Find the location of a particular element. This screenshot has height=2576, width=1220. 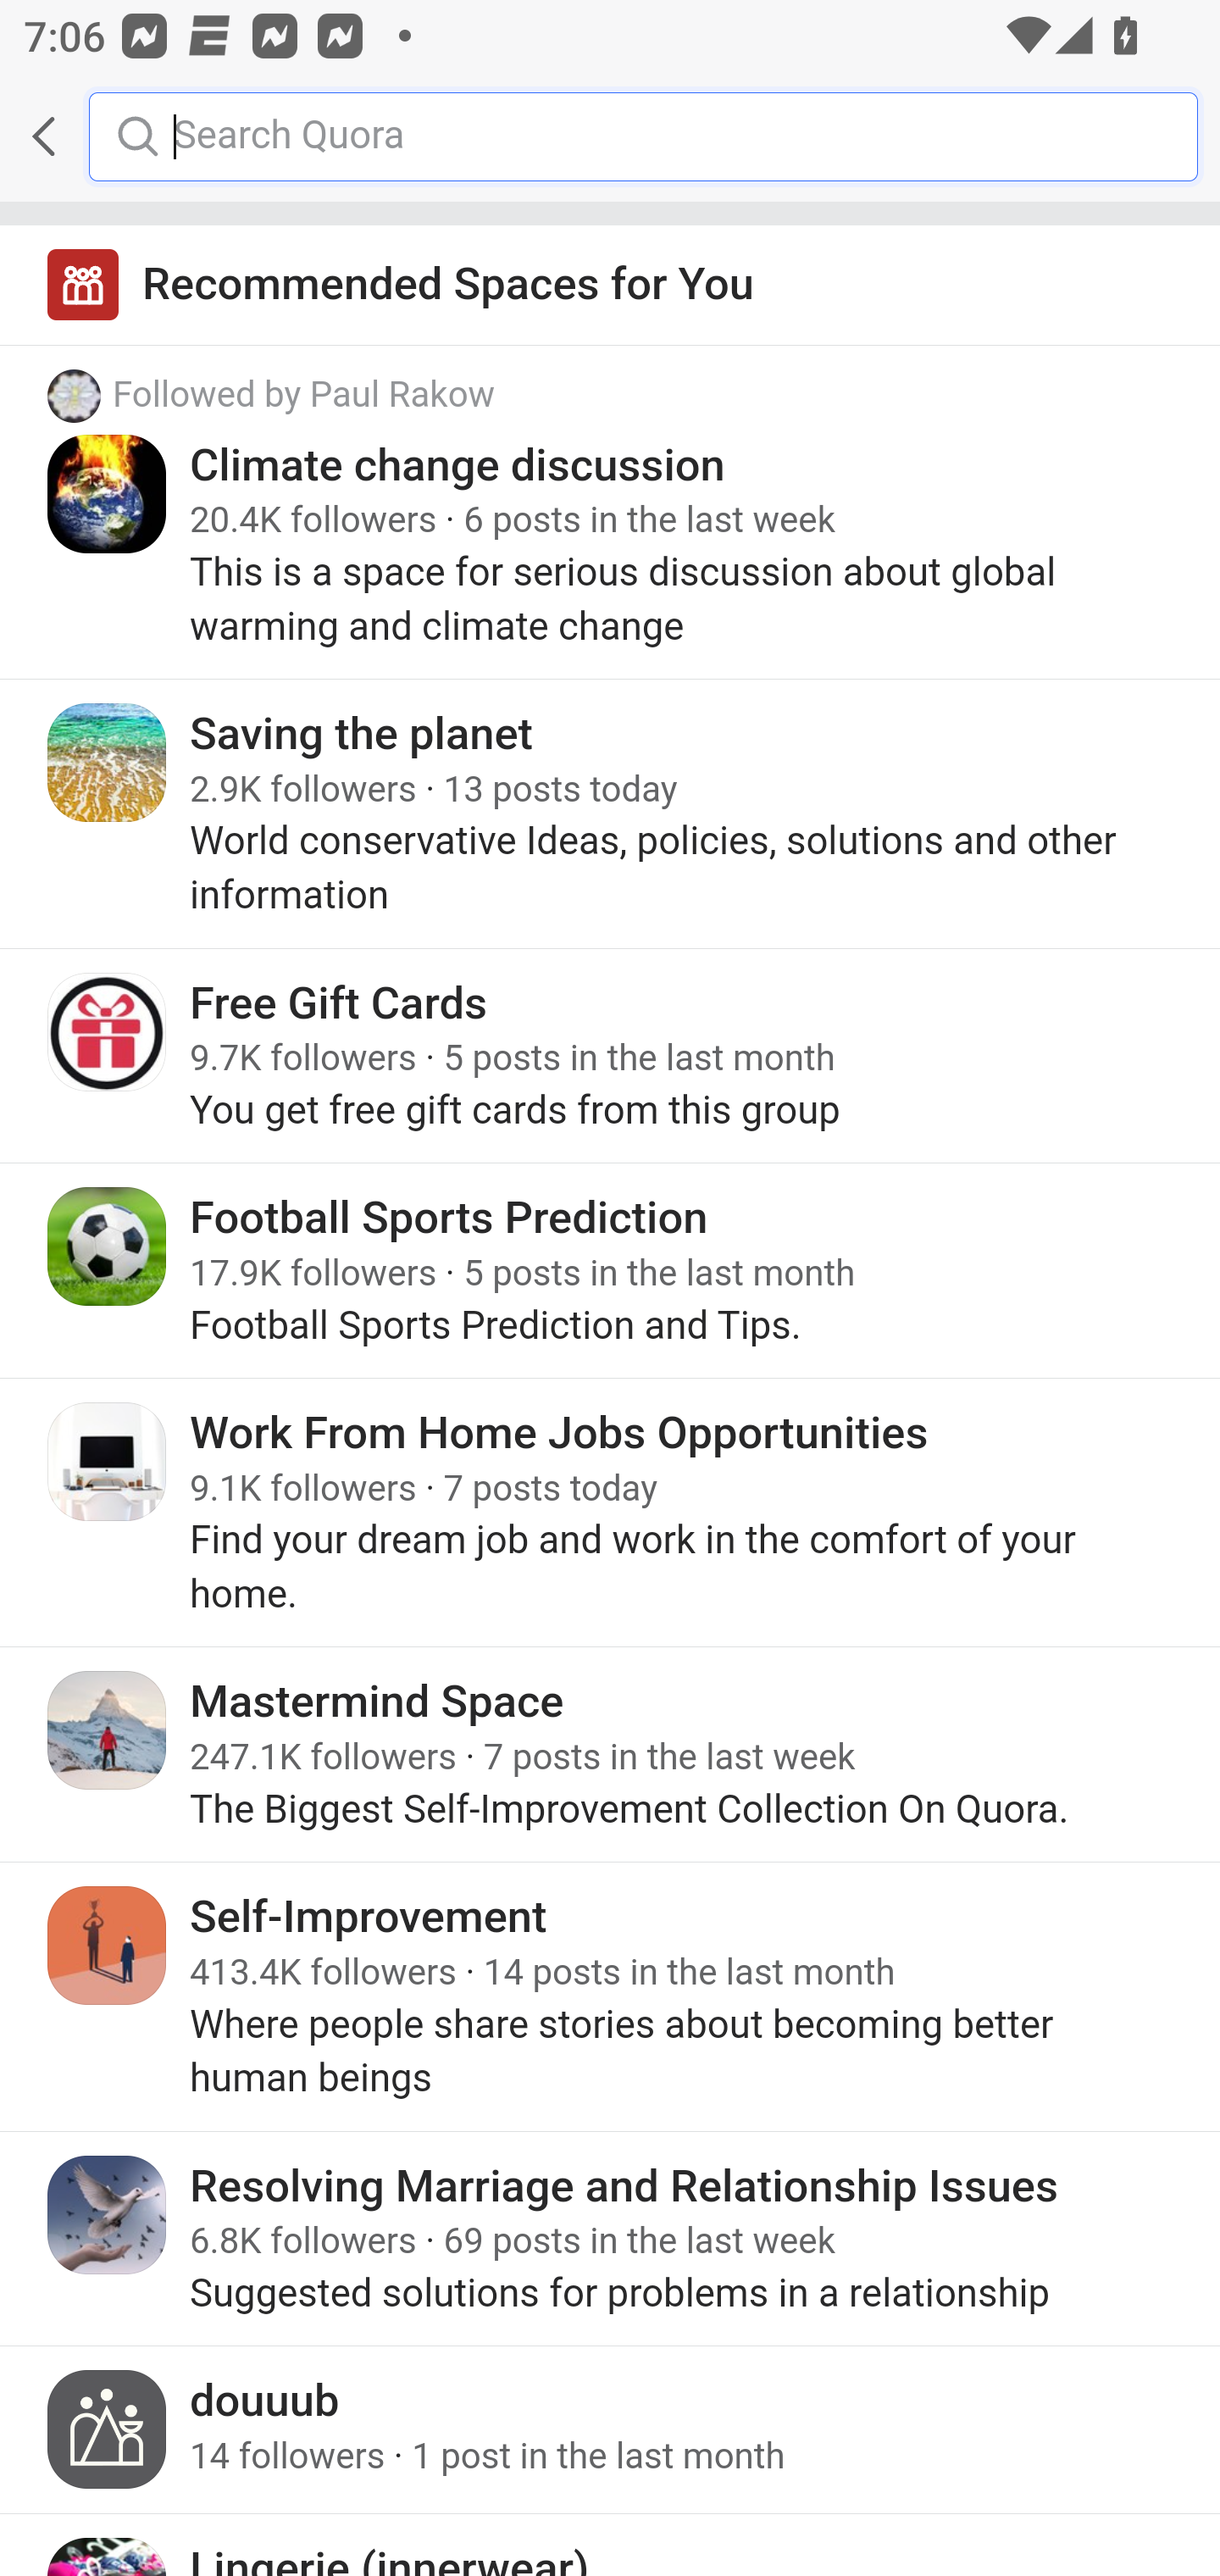

Icon for Football Sports Prediction is located at coordinates (108, 1247).